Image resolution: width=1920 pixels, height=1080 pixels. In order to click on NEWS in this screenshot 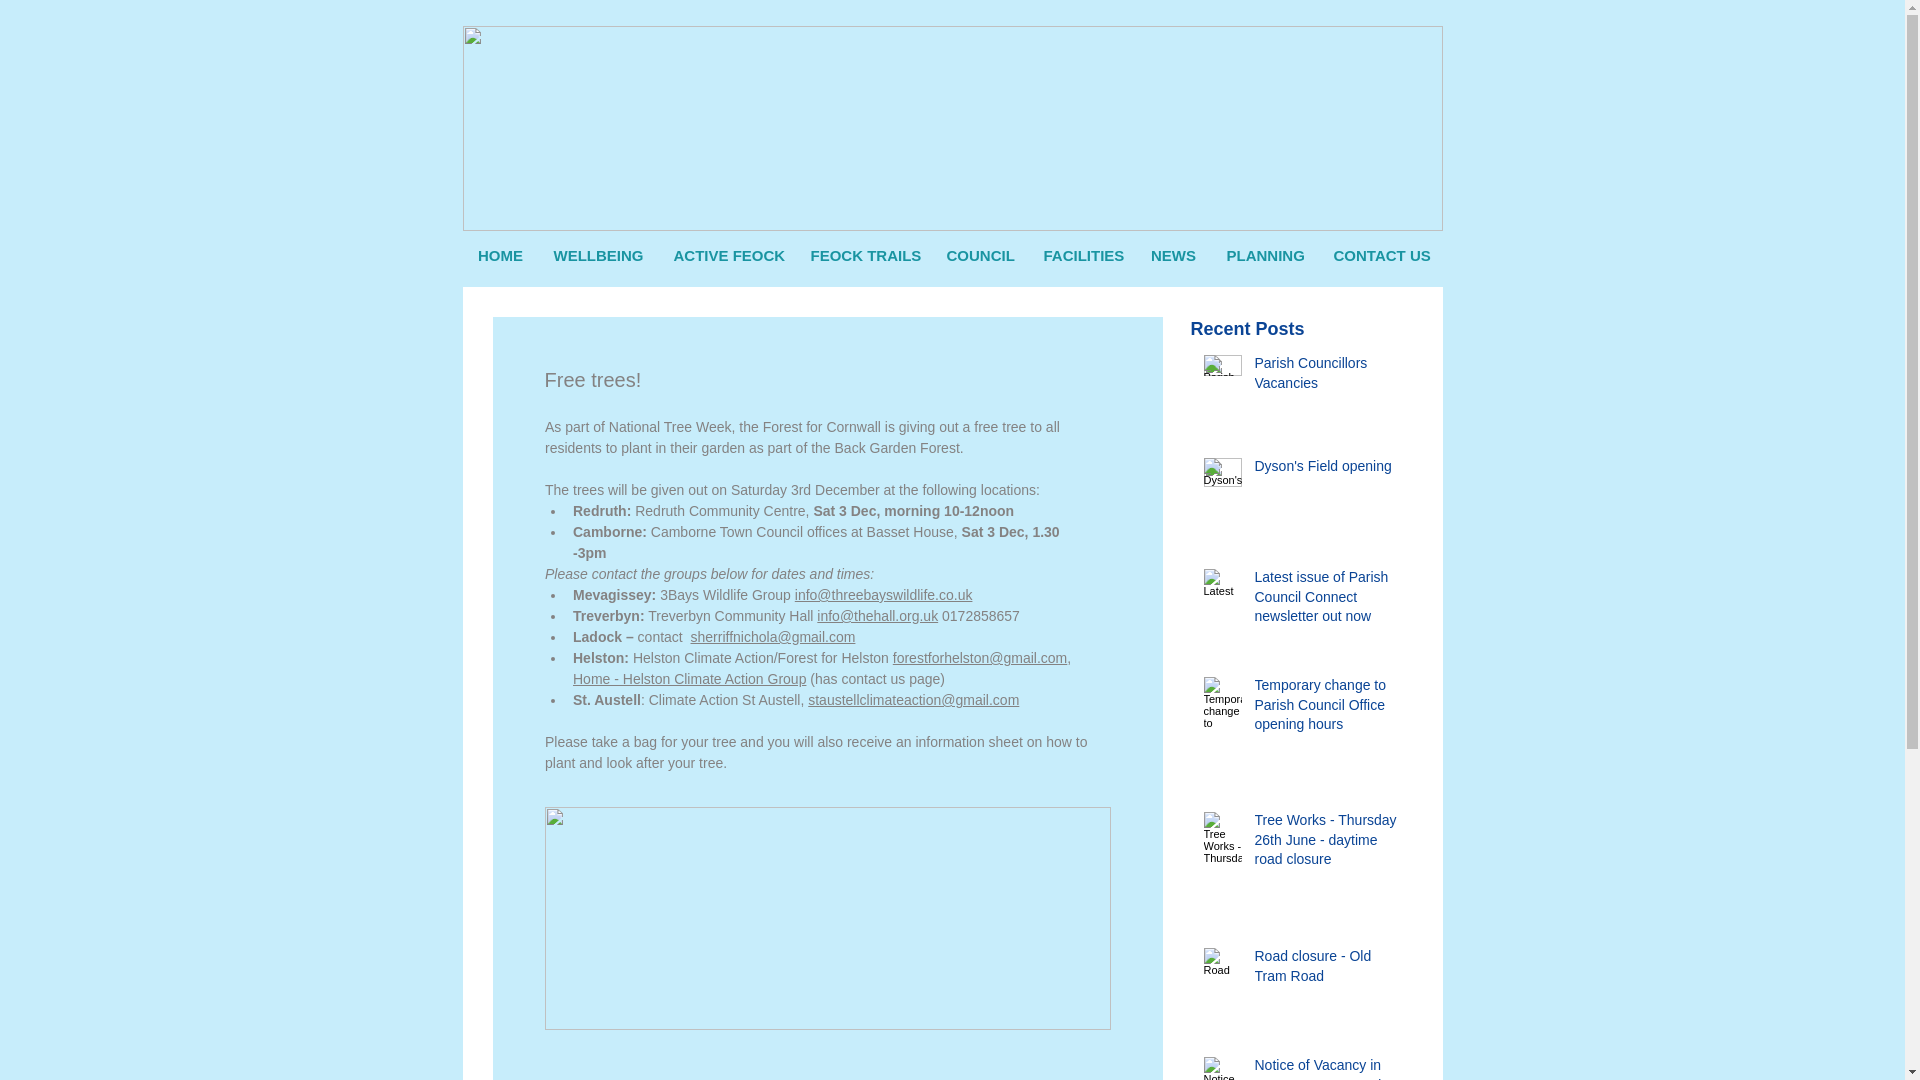, I will do `click(1174, 256)`.